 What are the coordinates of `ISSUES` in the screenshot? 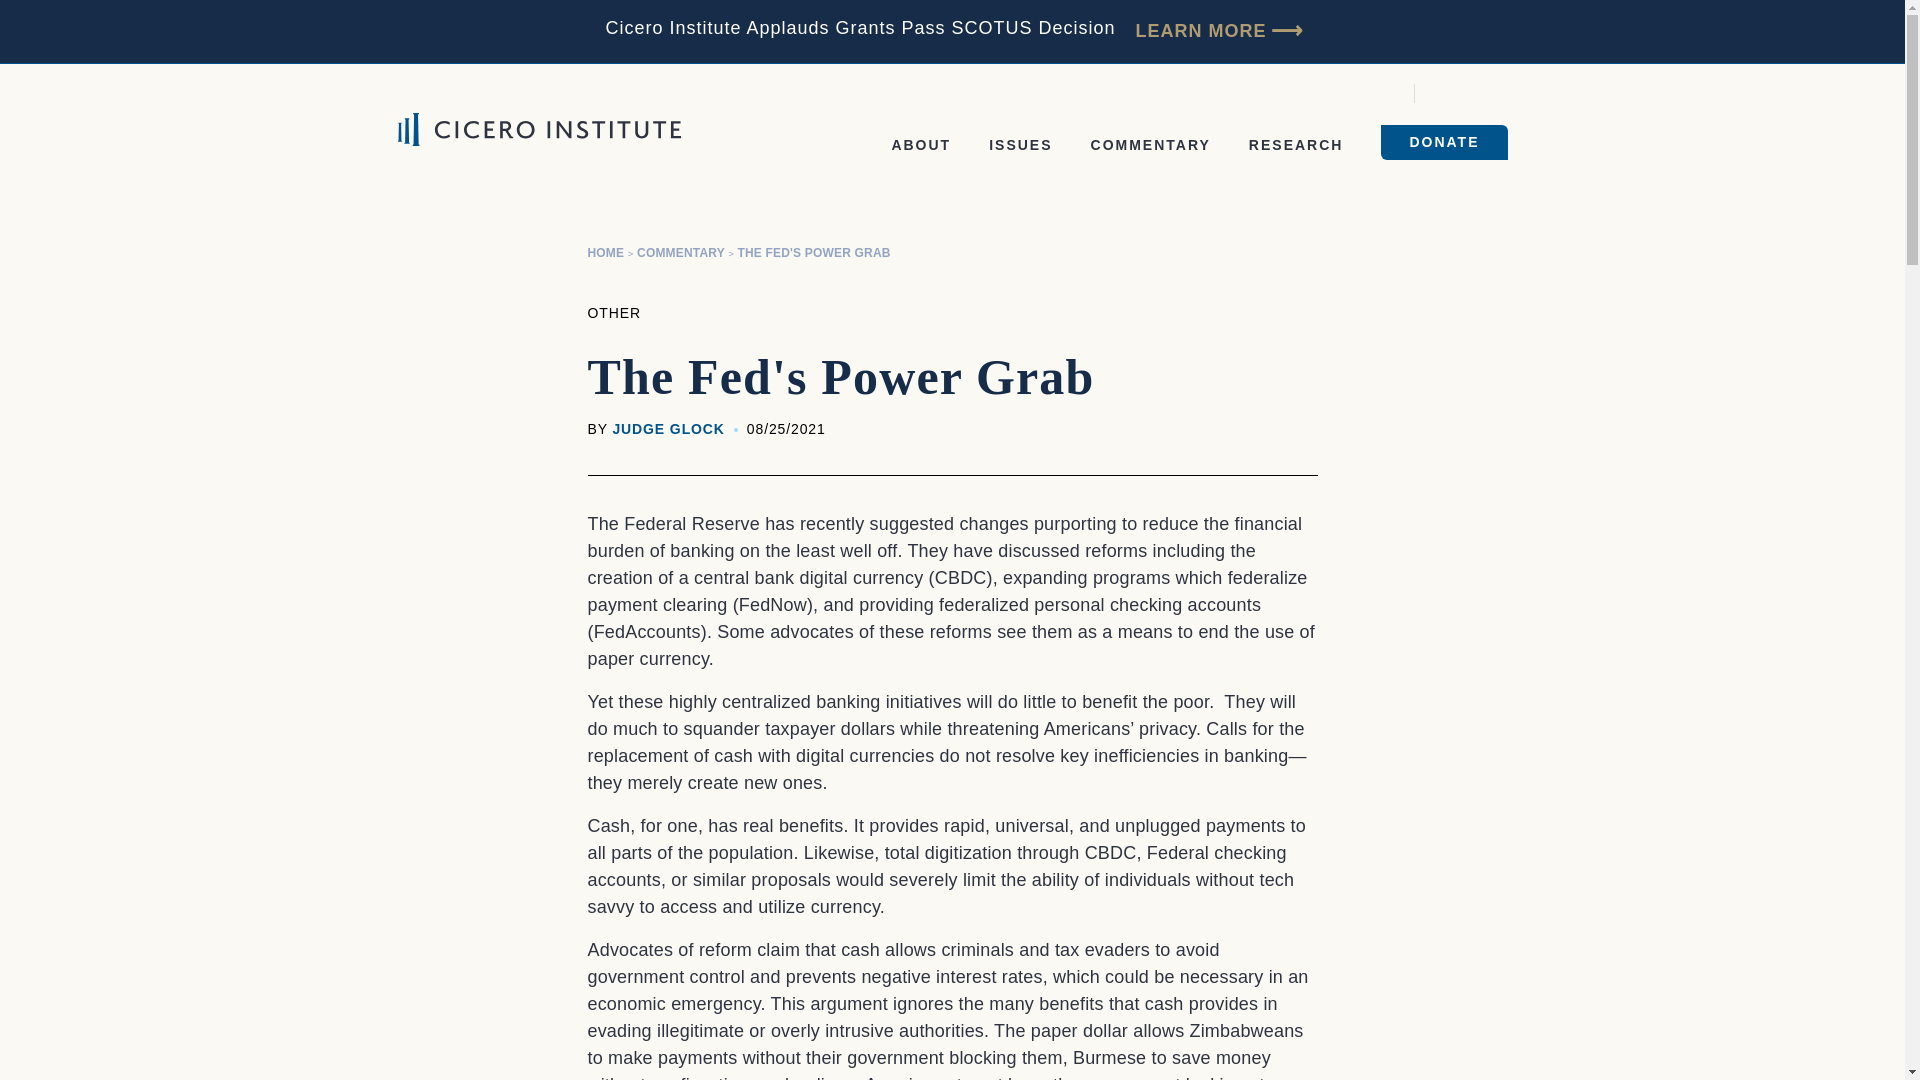 It's located at (1020, 145).